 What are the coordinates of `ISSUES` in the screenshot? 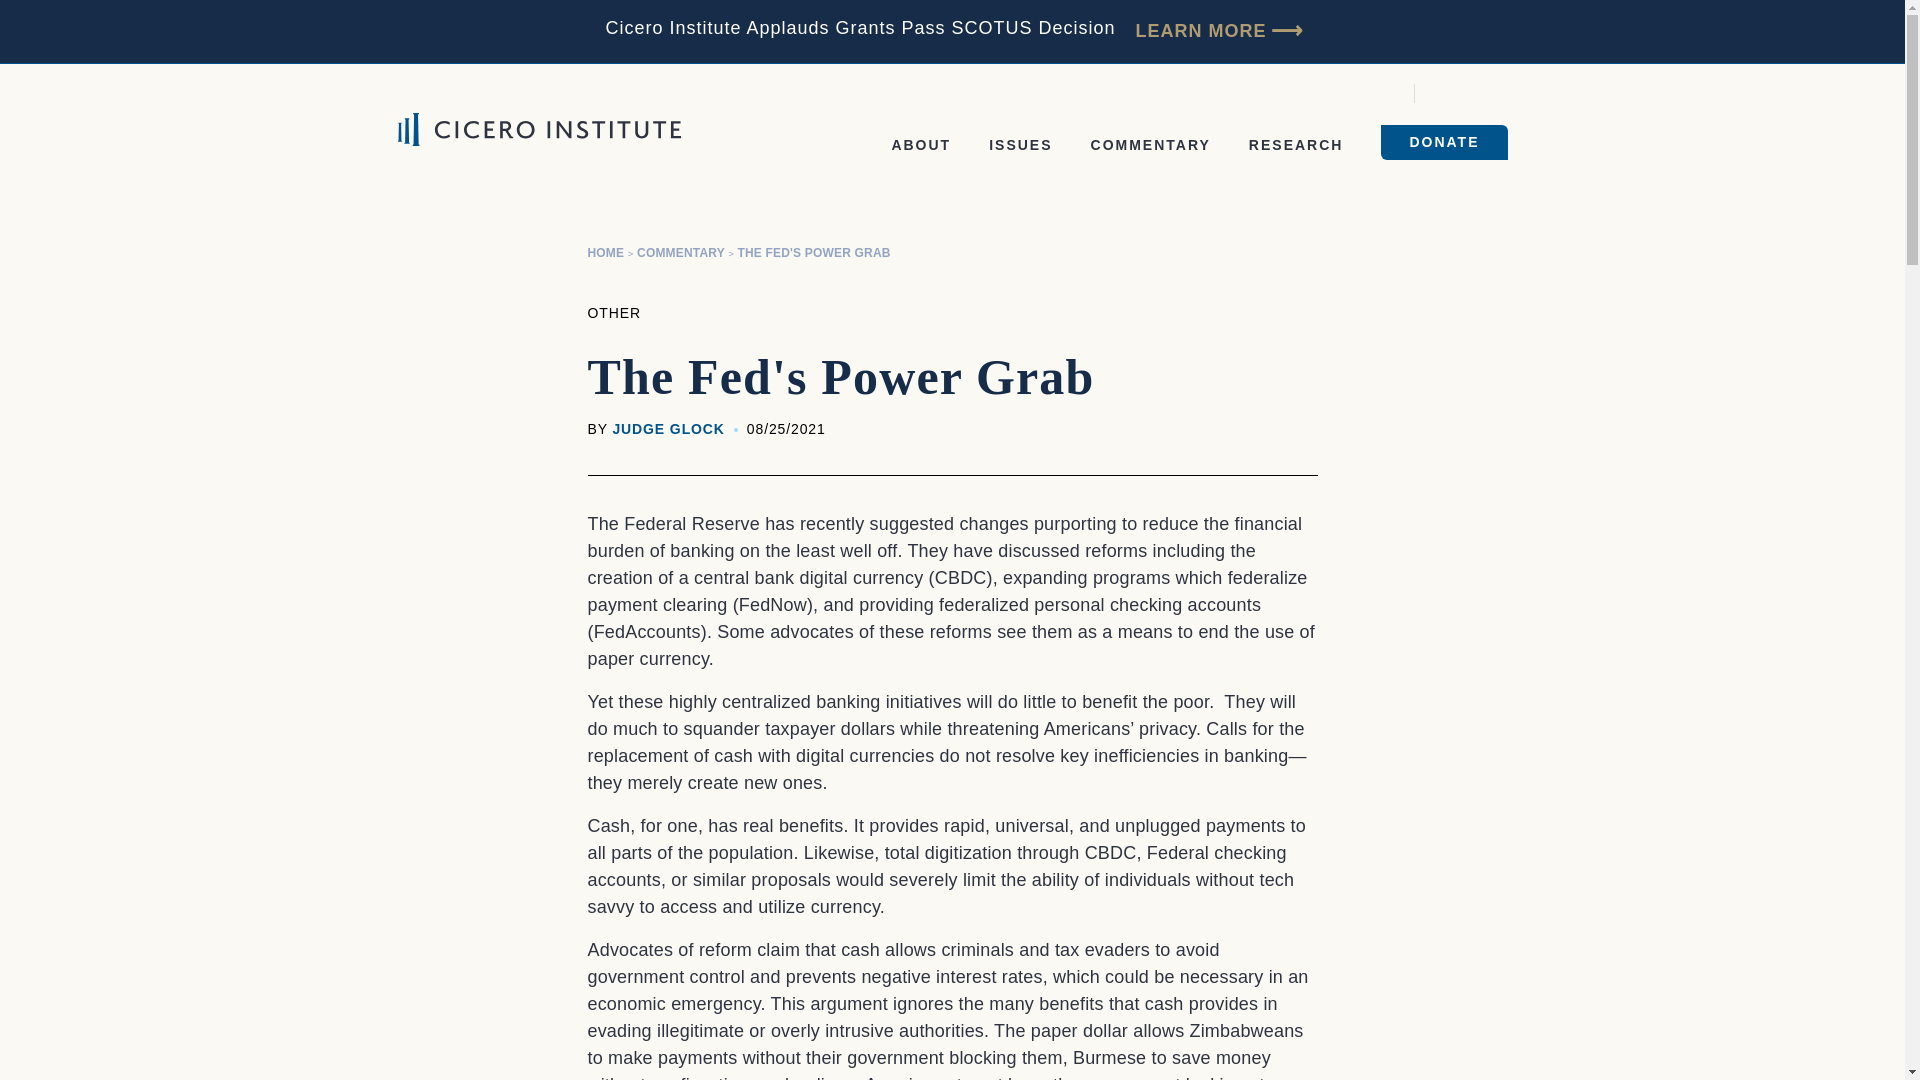 It's located at (1020, 145).